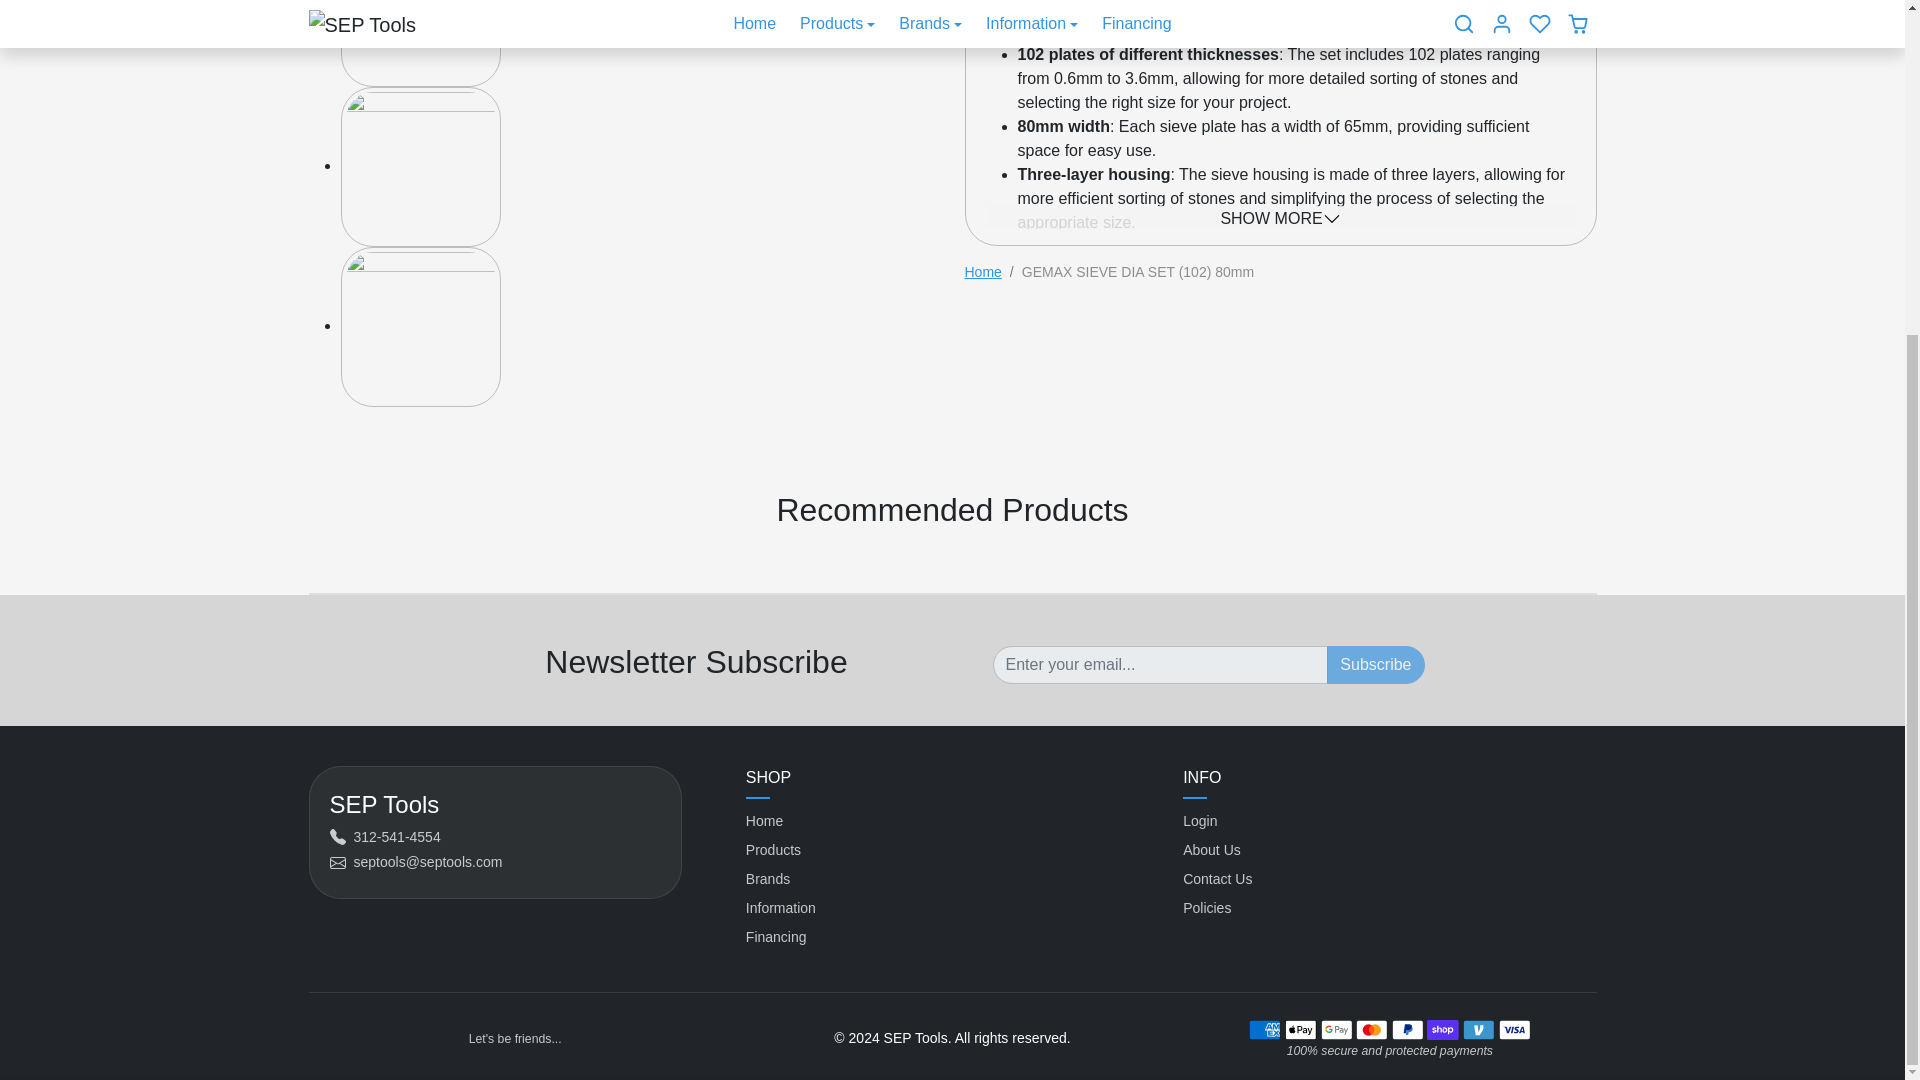 This screenshot has height=1080, width=1920. I want to click on Shop Pay, so click(1442, 1030).